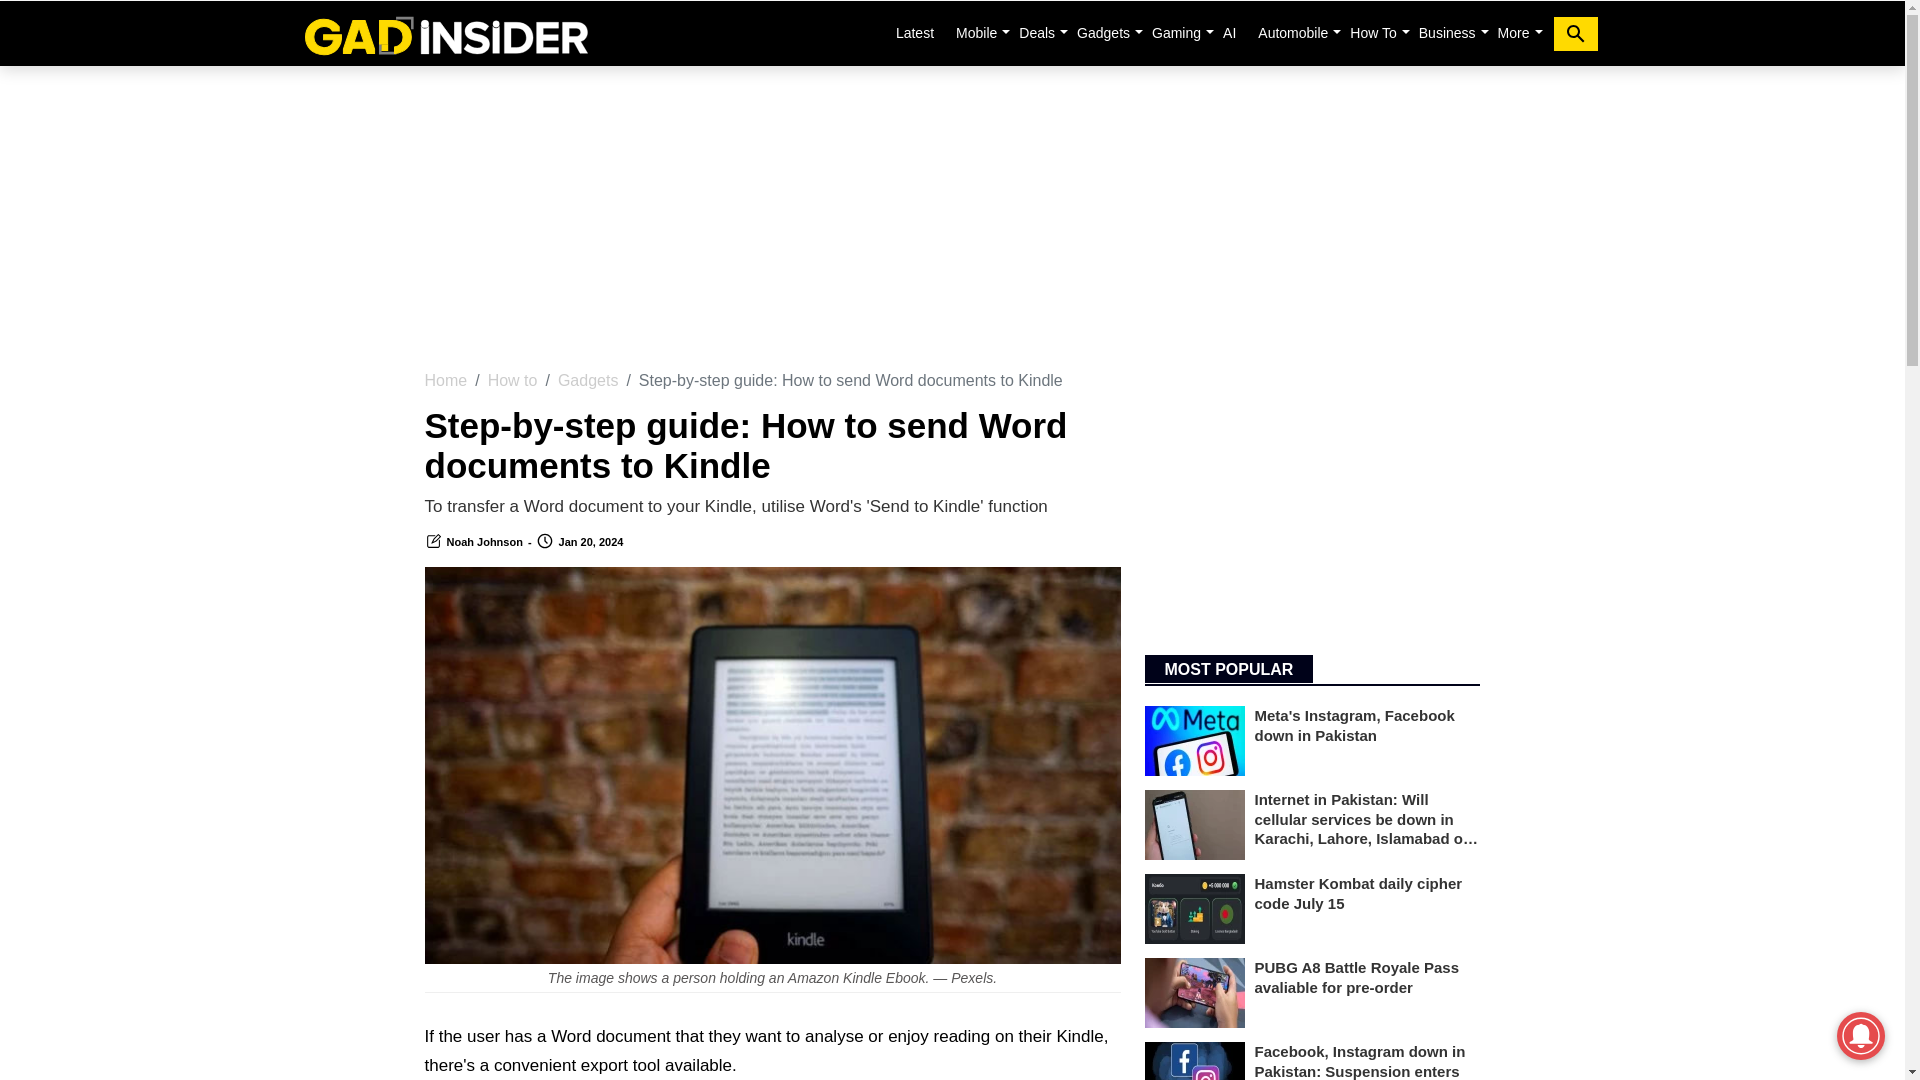 The height and width of the screenshot is (1080, 1920). I want to click on Automobile, so click(1292, 32).